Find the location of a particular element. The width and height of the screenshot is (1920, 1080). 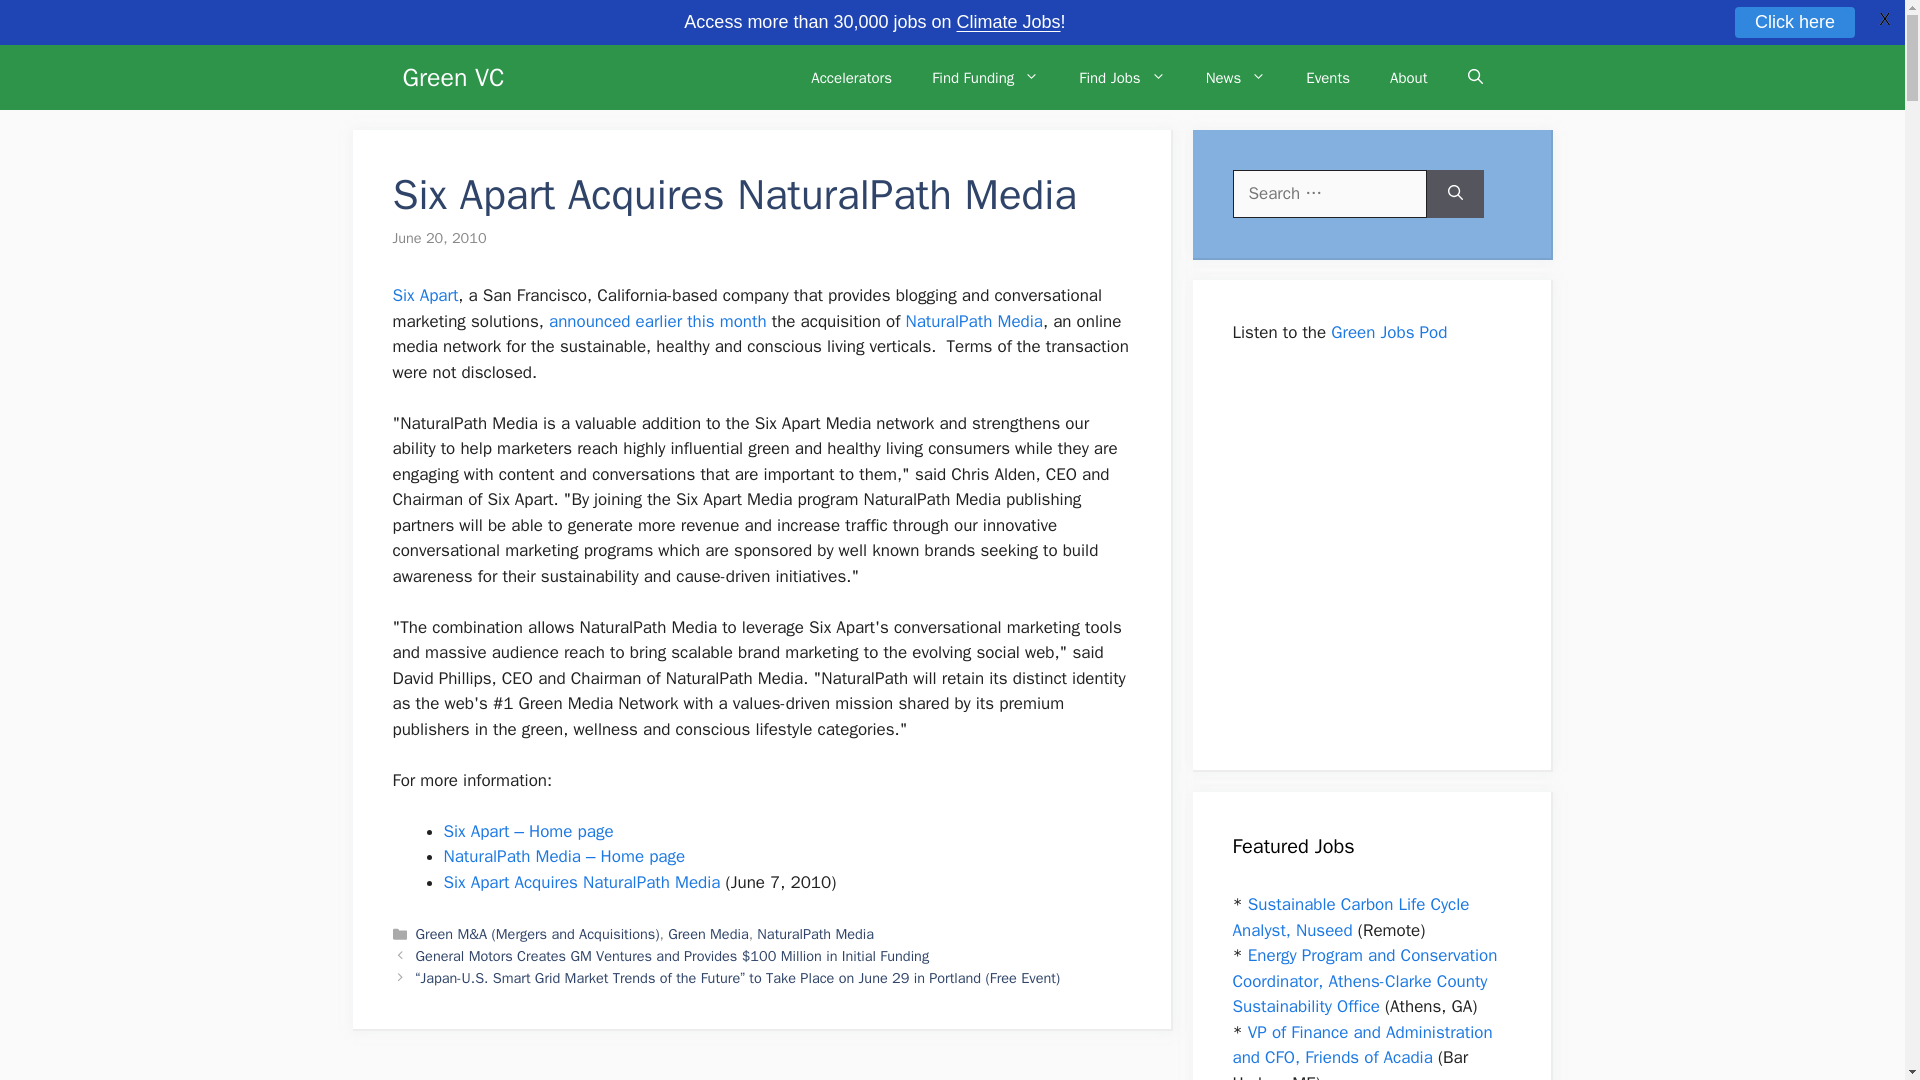

Find Funding is located at coordinates (986, 78).